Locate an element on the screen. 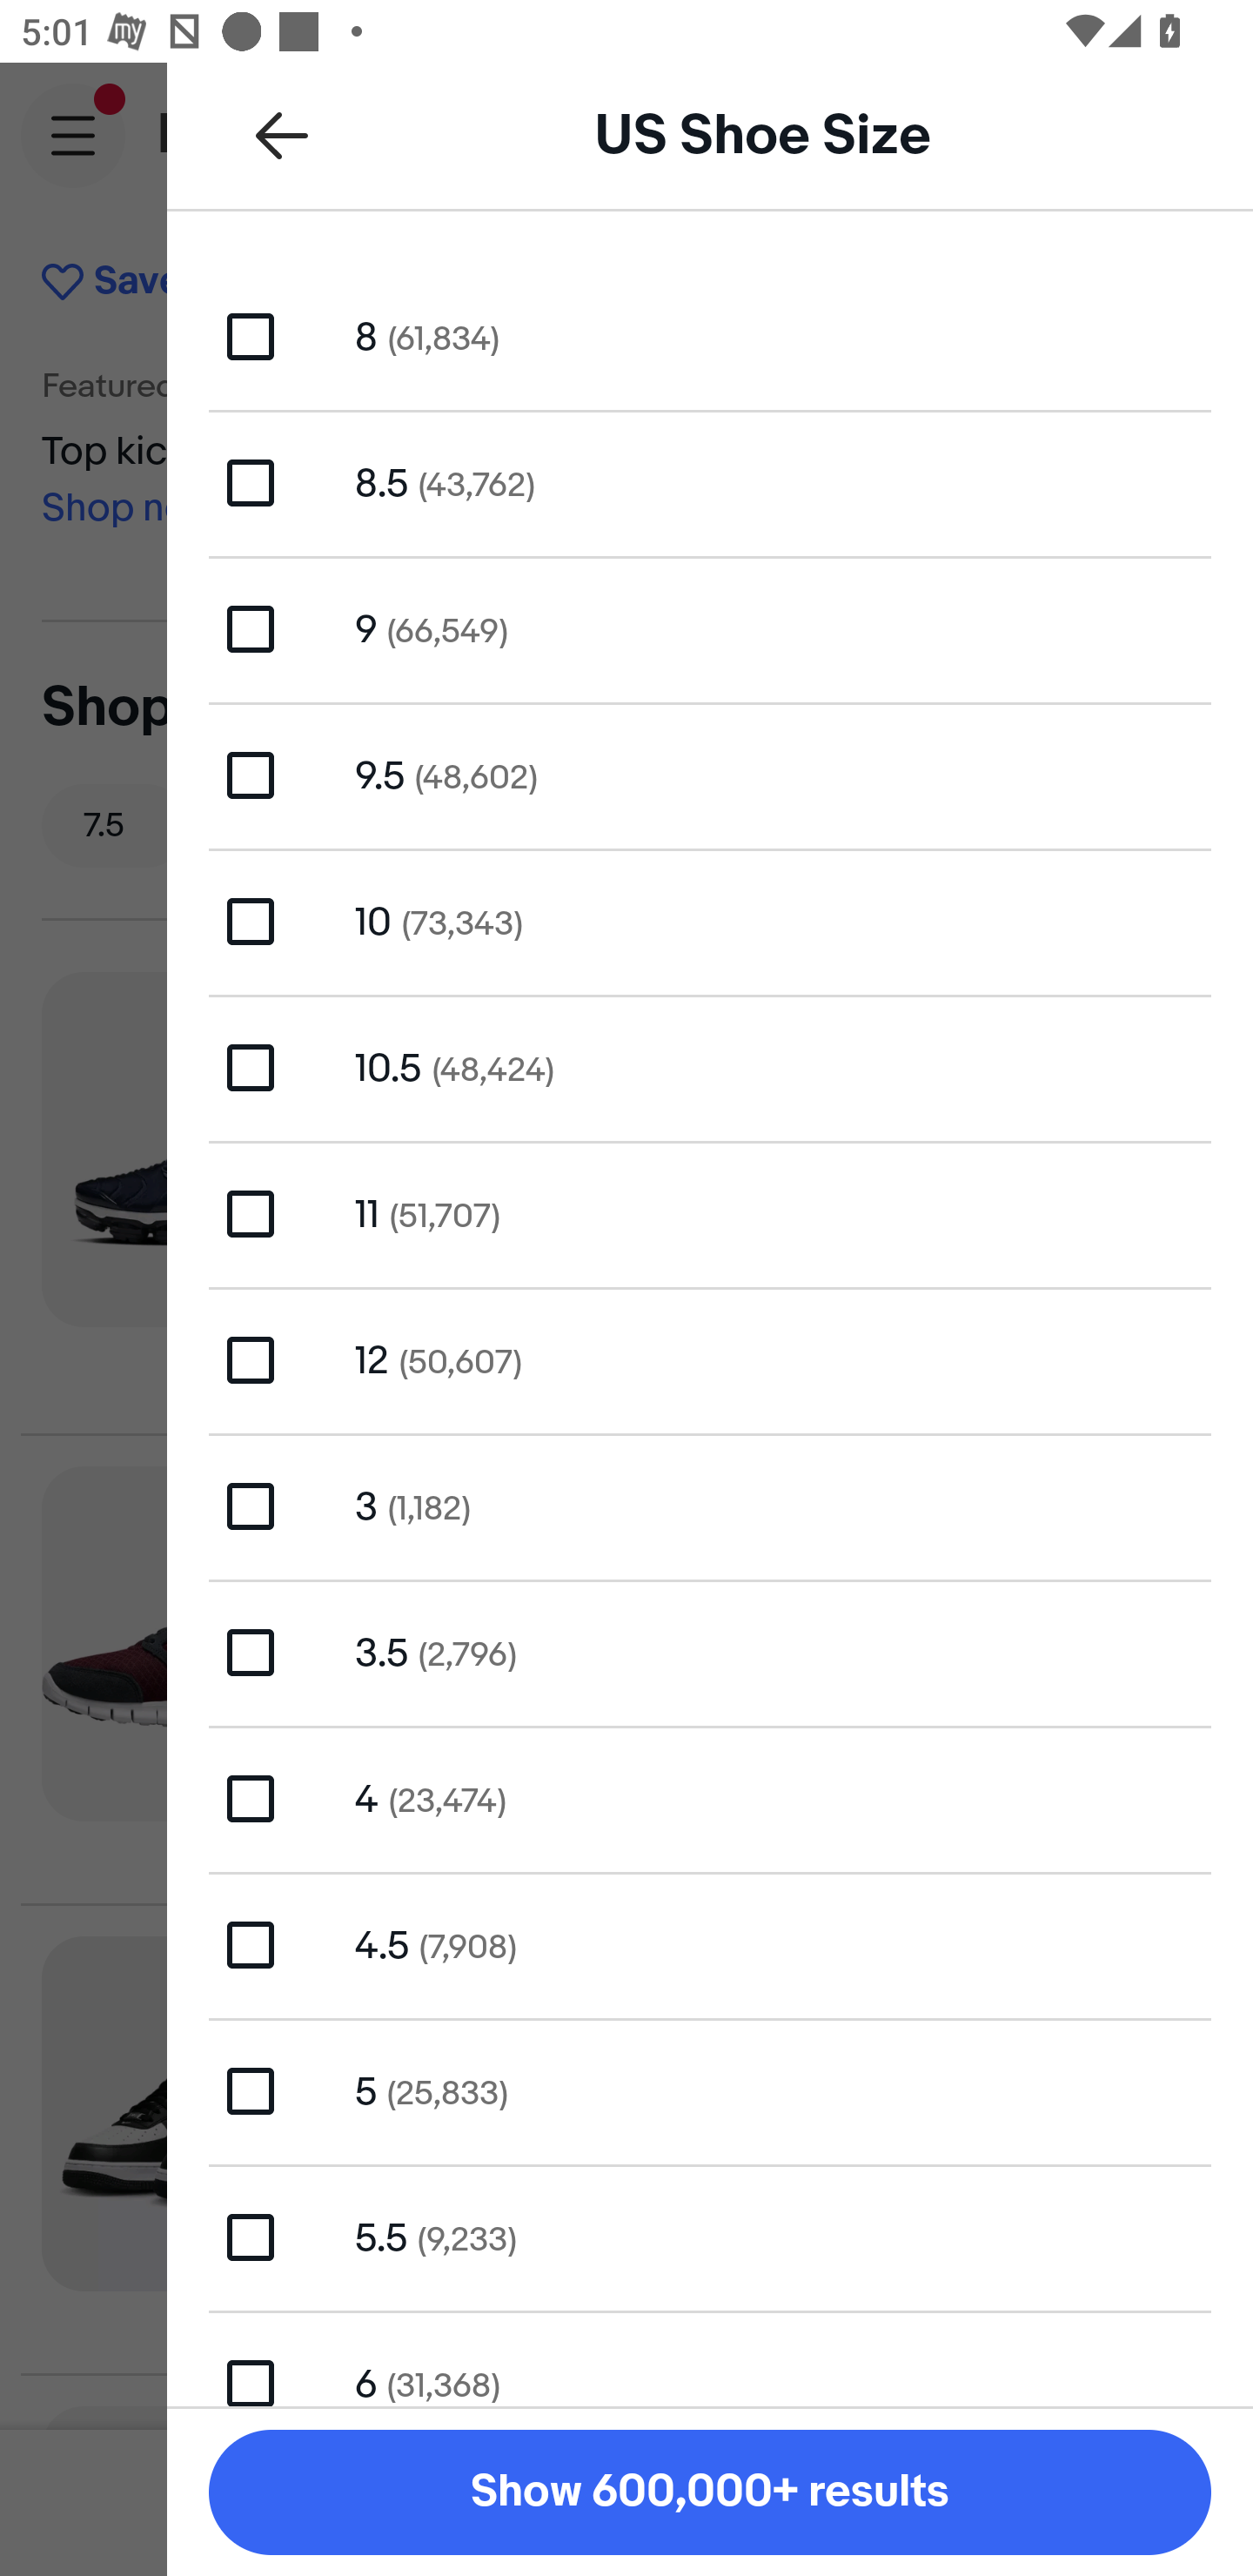 This screenshot has height=2576, width=1253. 9 (66,549) is located at coordinates (710, 630).